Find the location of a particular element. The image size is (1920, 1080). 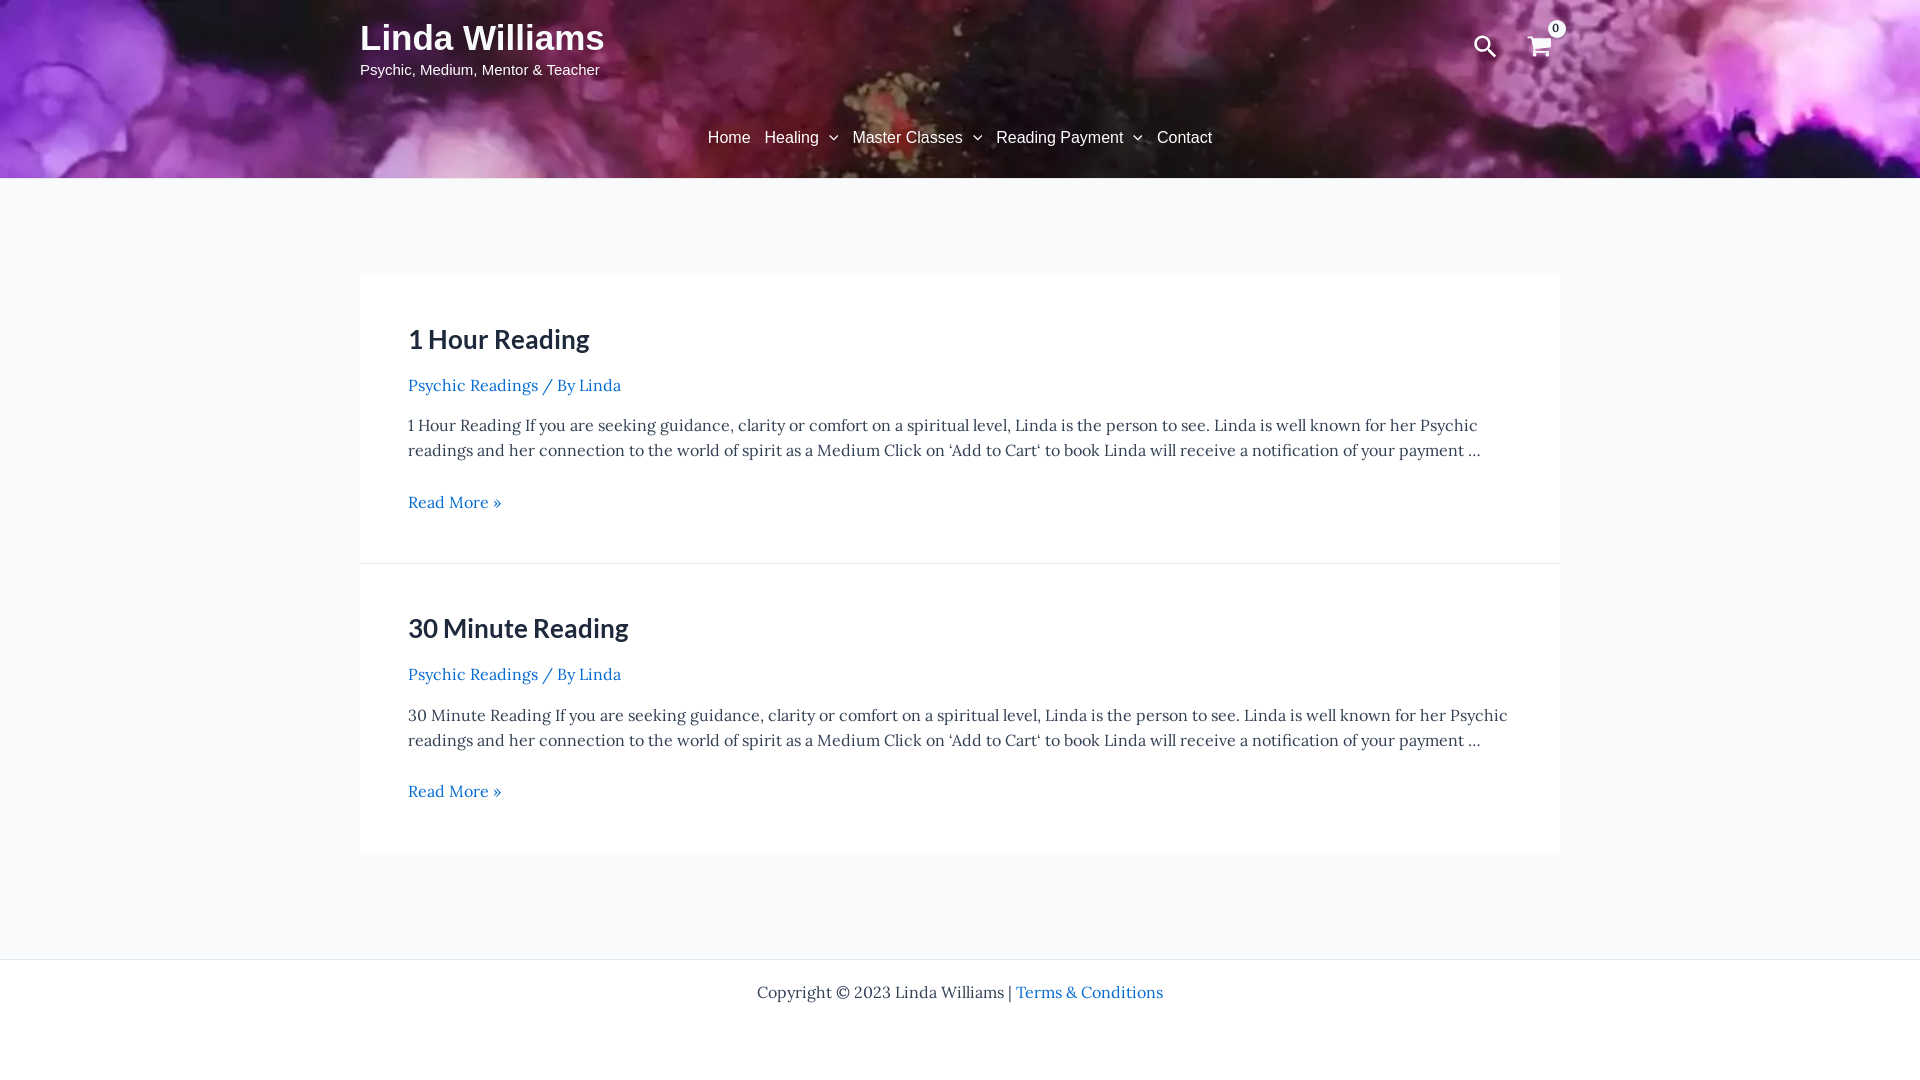

Psychic Readings is located at coordinates (473, 674).